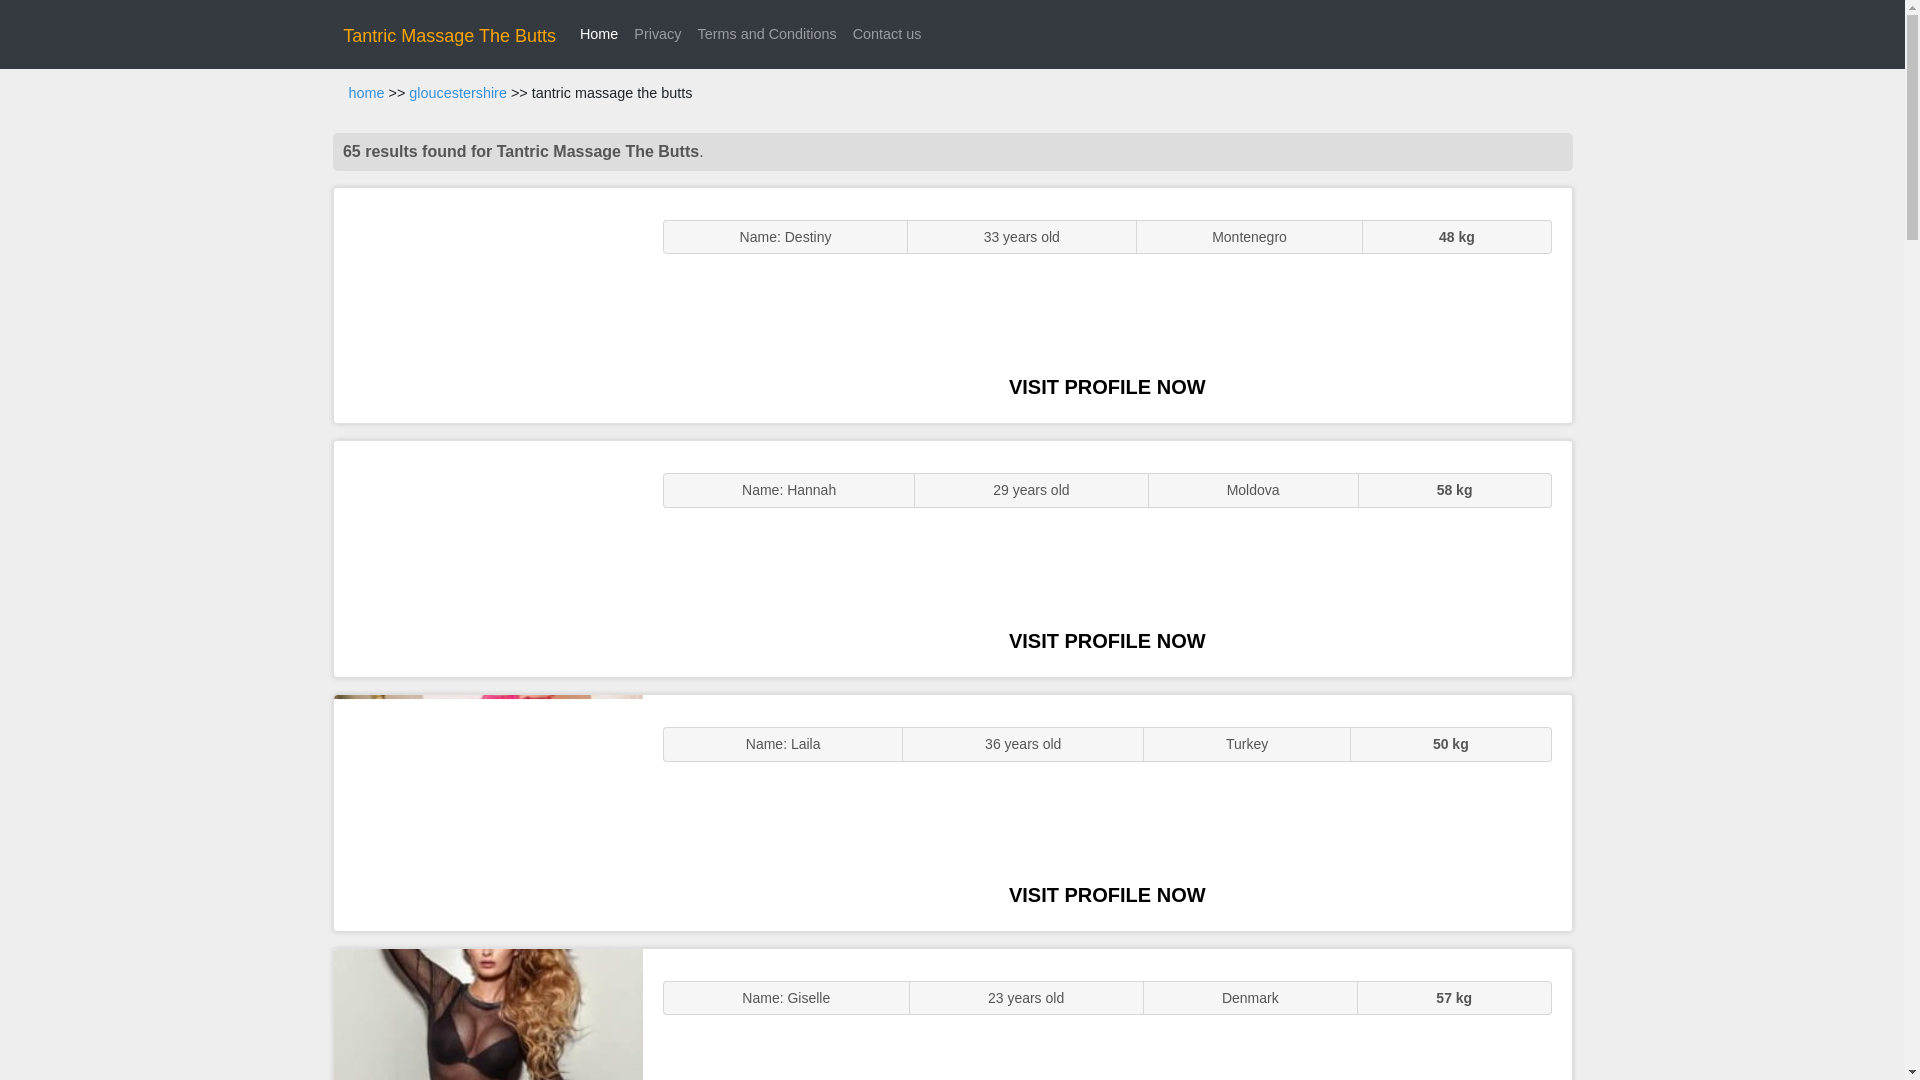 The height and width of the screenshot is (1080, 1920). Describe the element at coordinates (488, 1014) in the screenshot. I see `Sluts` at that location.